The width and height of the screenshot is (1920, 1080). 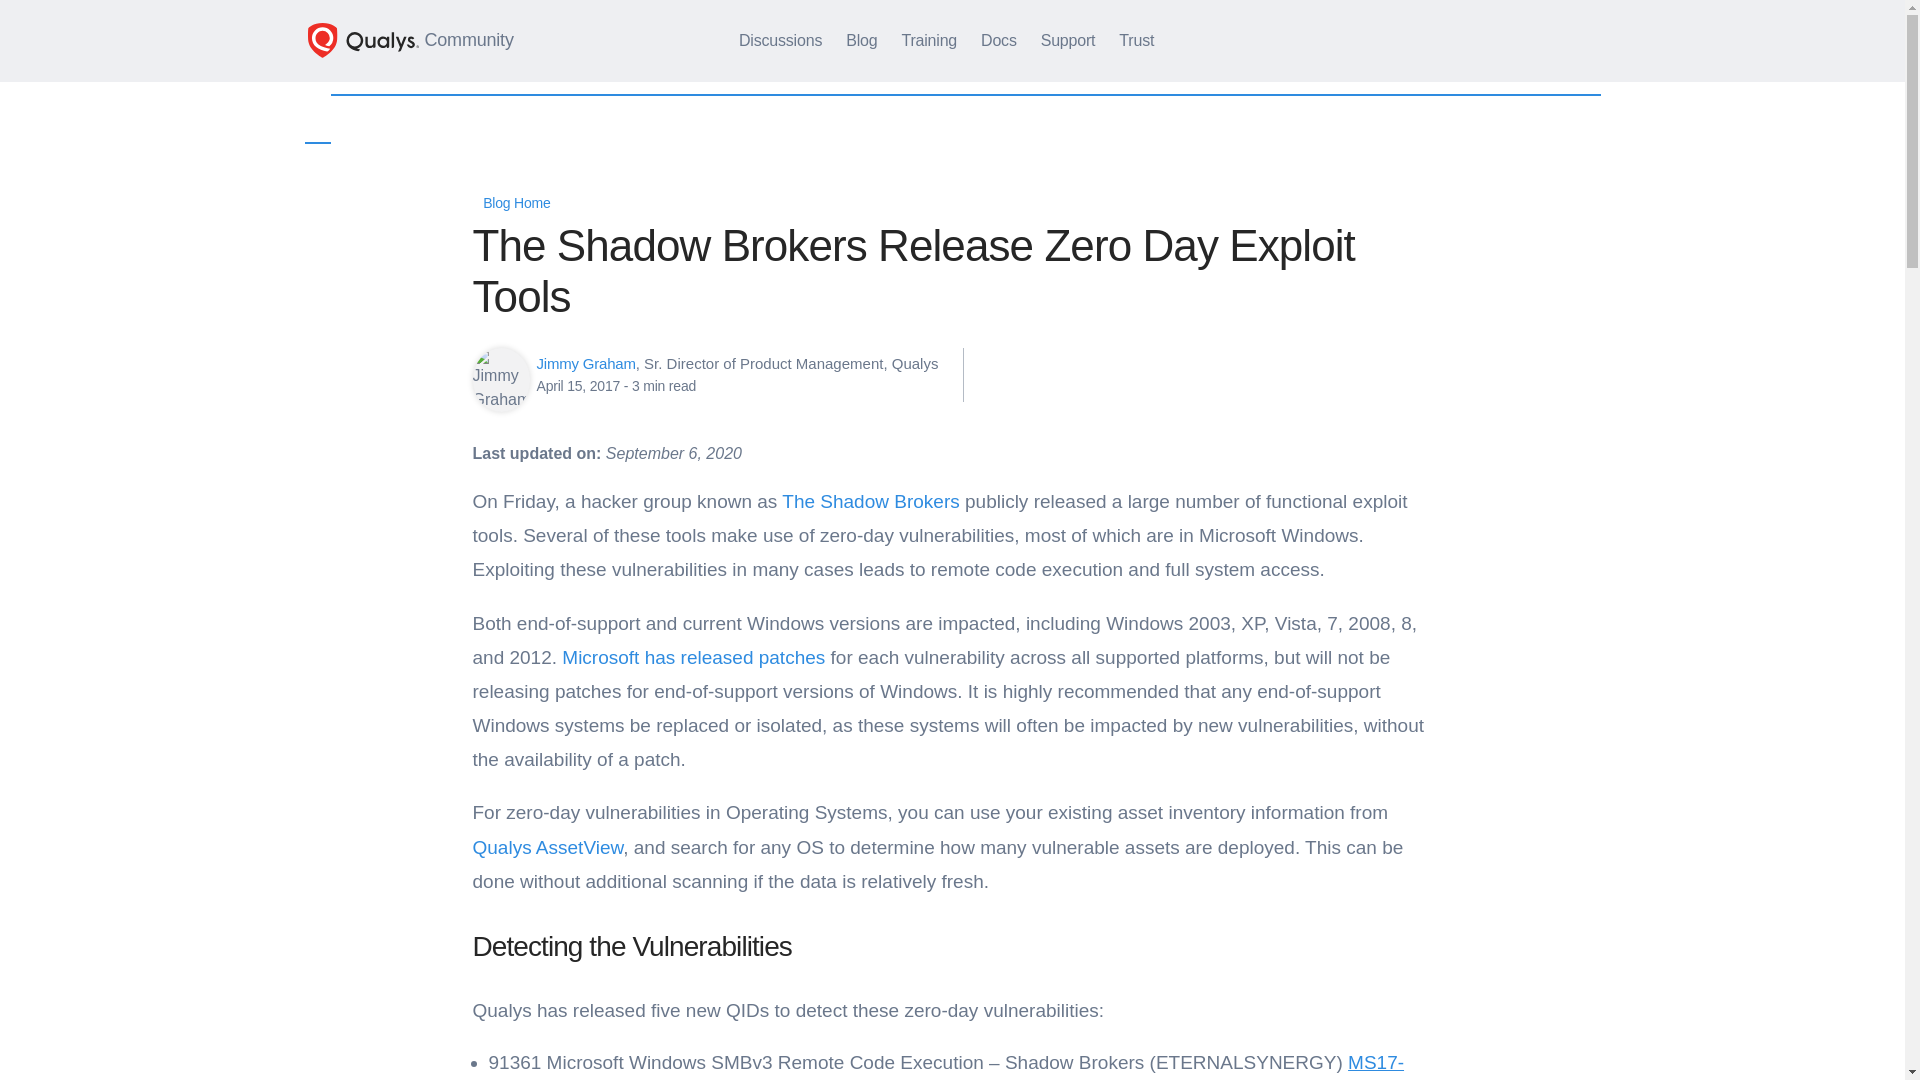 What do you see at coordinates (578, 386) in the screenshot?
I see `April 15, 2017` at bounding box center [578, 386].